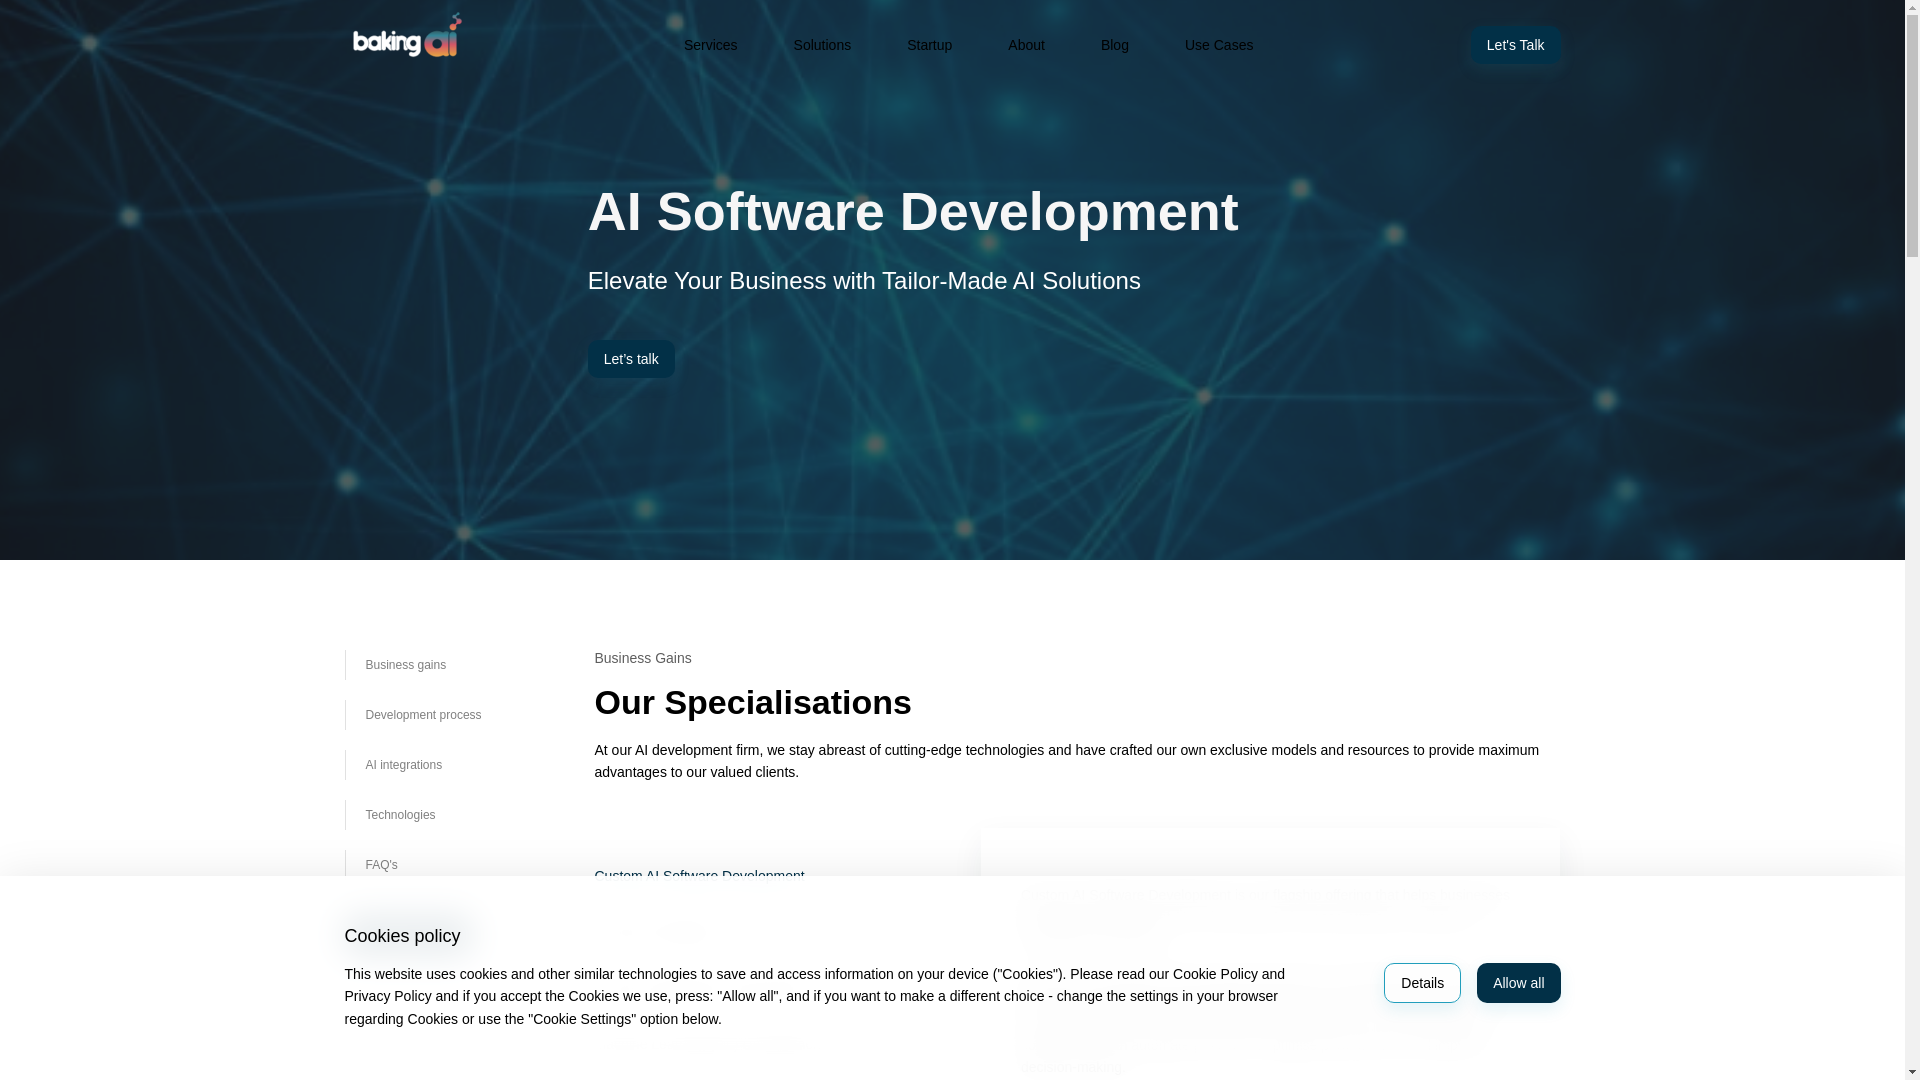 The width and height of the screenshot is (1920, 1080). Describe the element at coordinates (1215, 973) in the screenshot. I see `Cookie Policy` at that location.